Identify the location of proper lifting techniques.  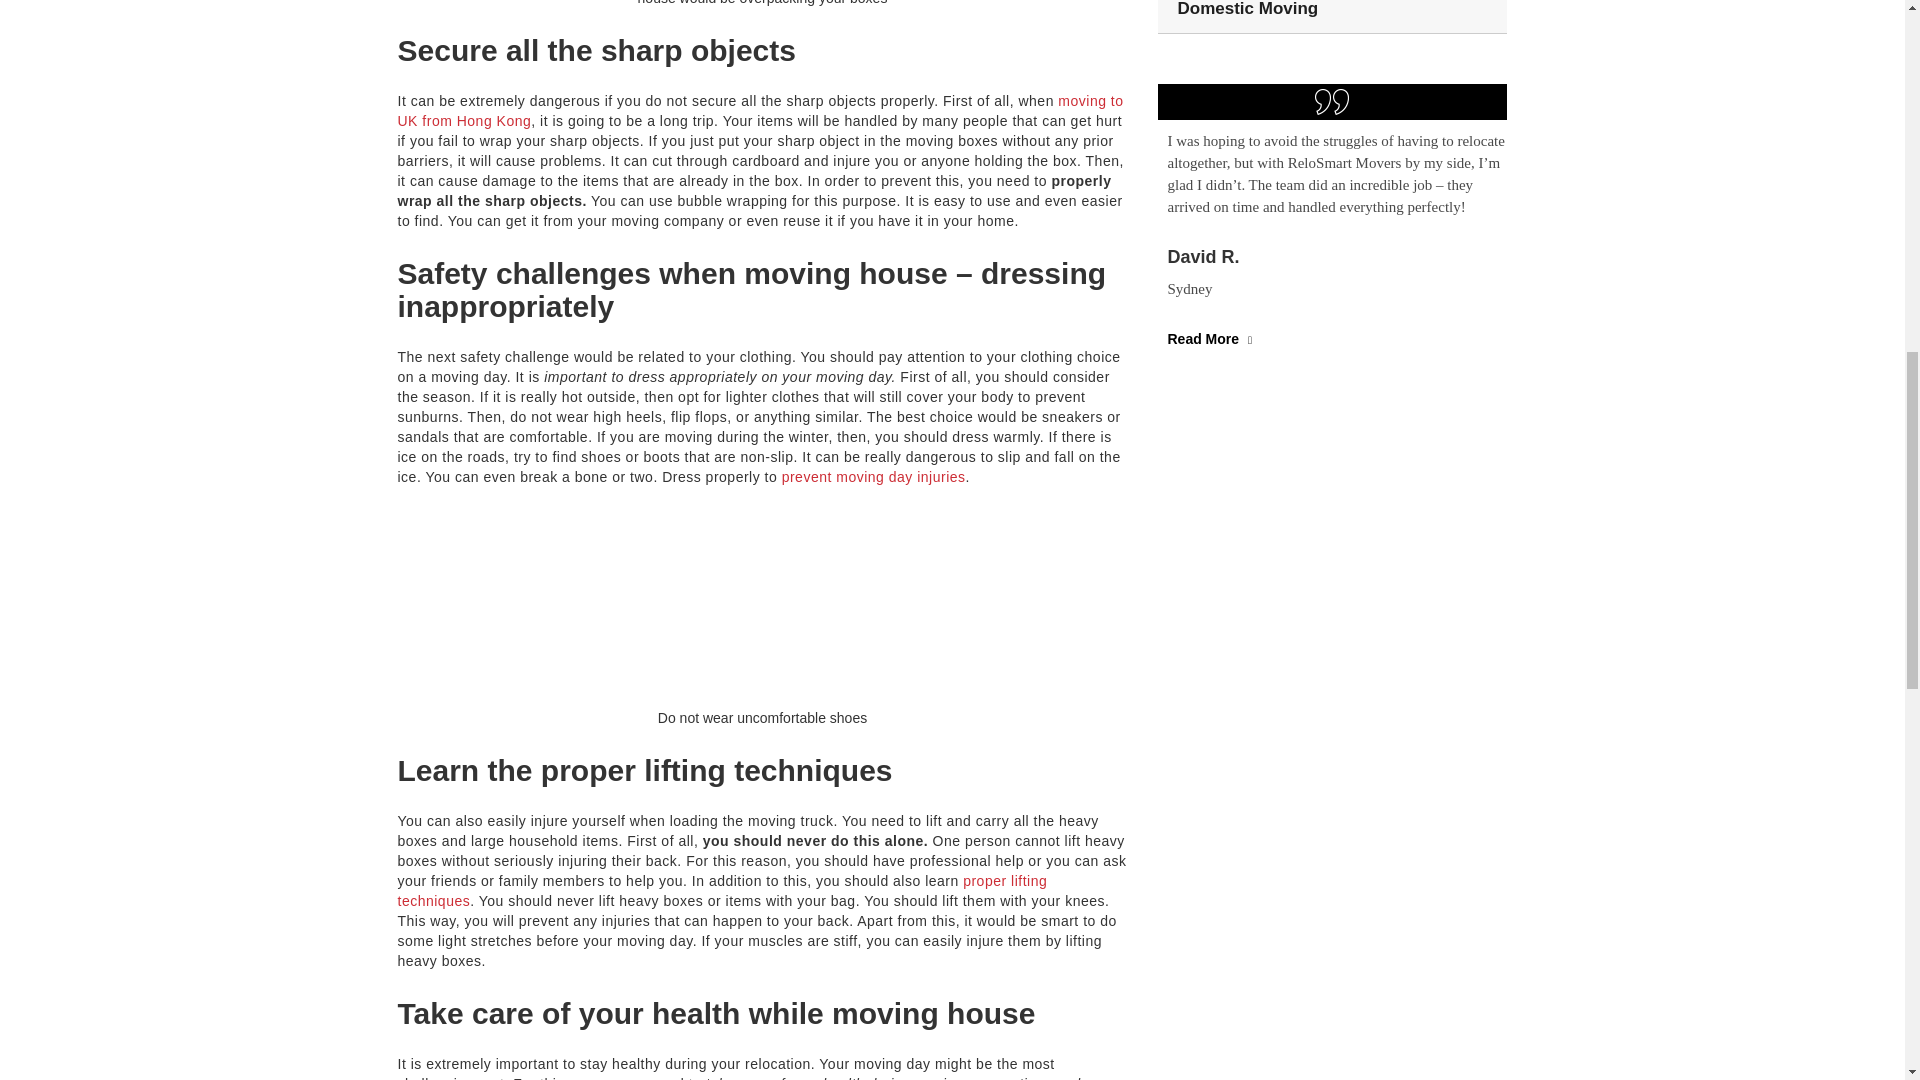
(722, 890).